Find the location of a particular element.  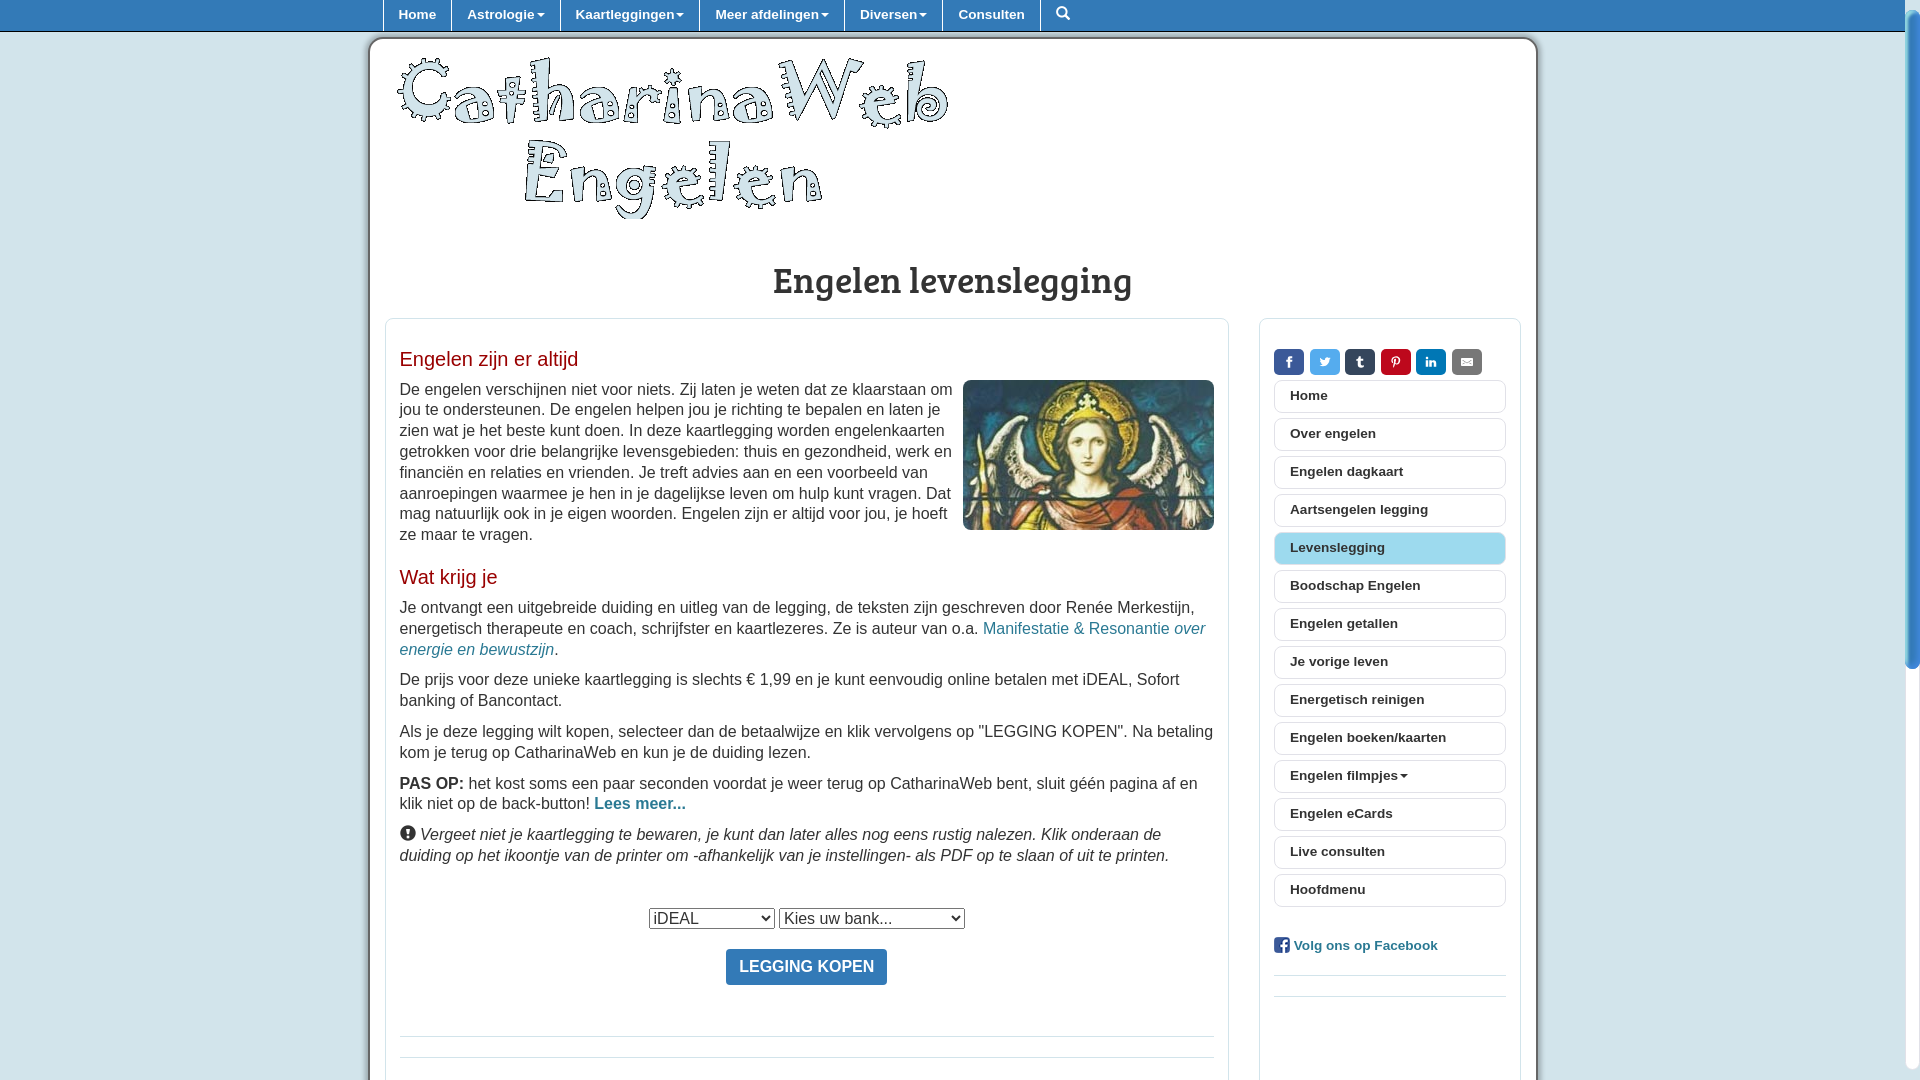

Engelen eCards is located at coordinates (1390, 814).